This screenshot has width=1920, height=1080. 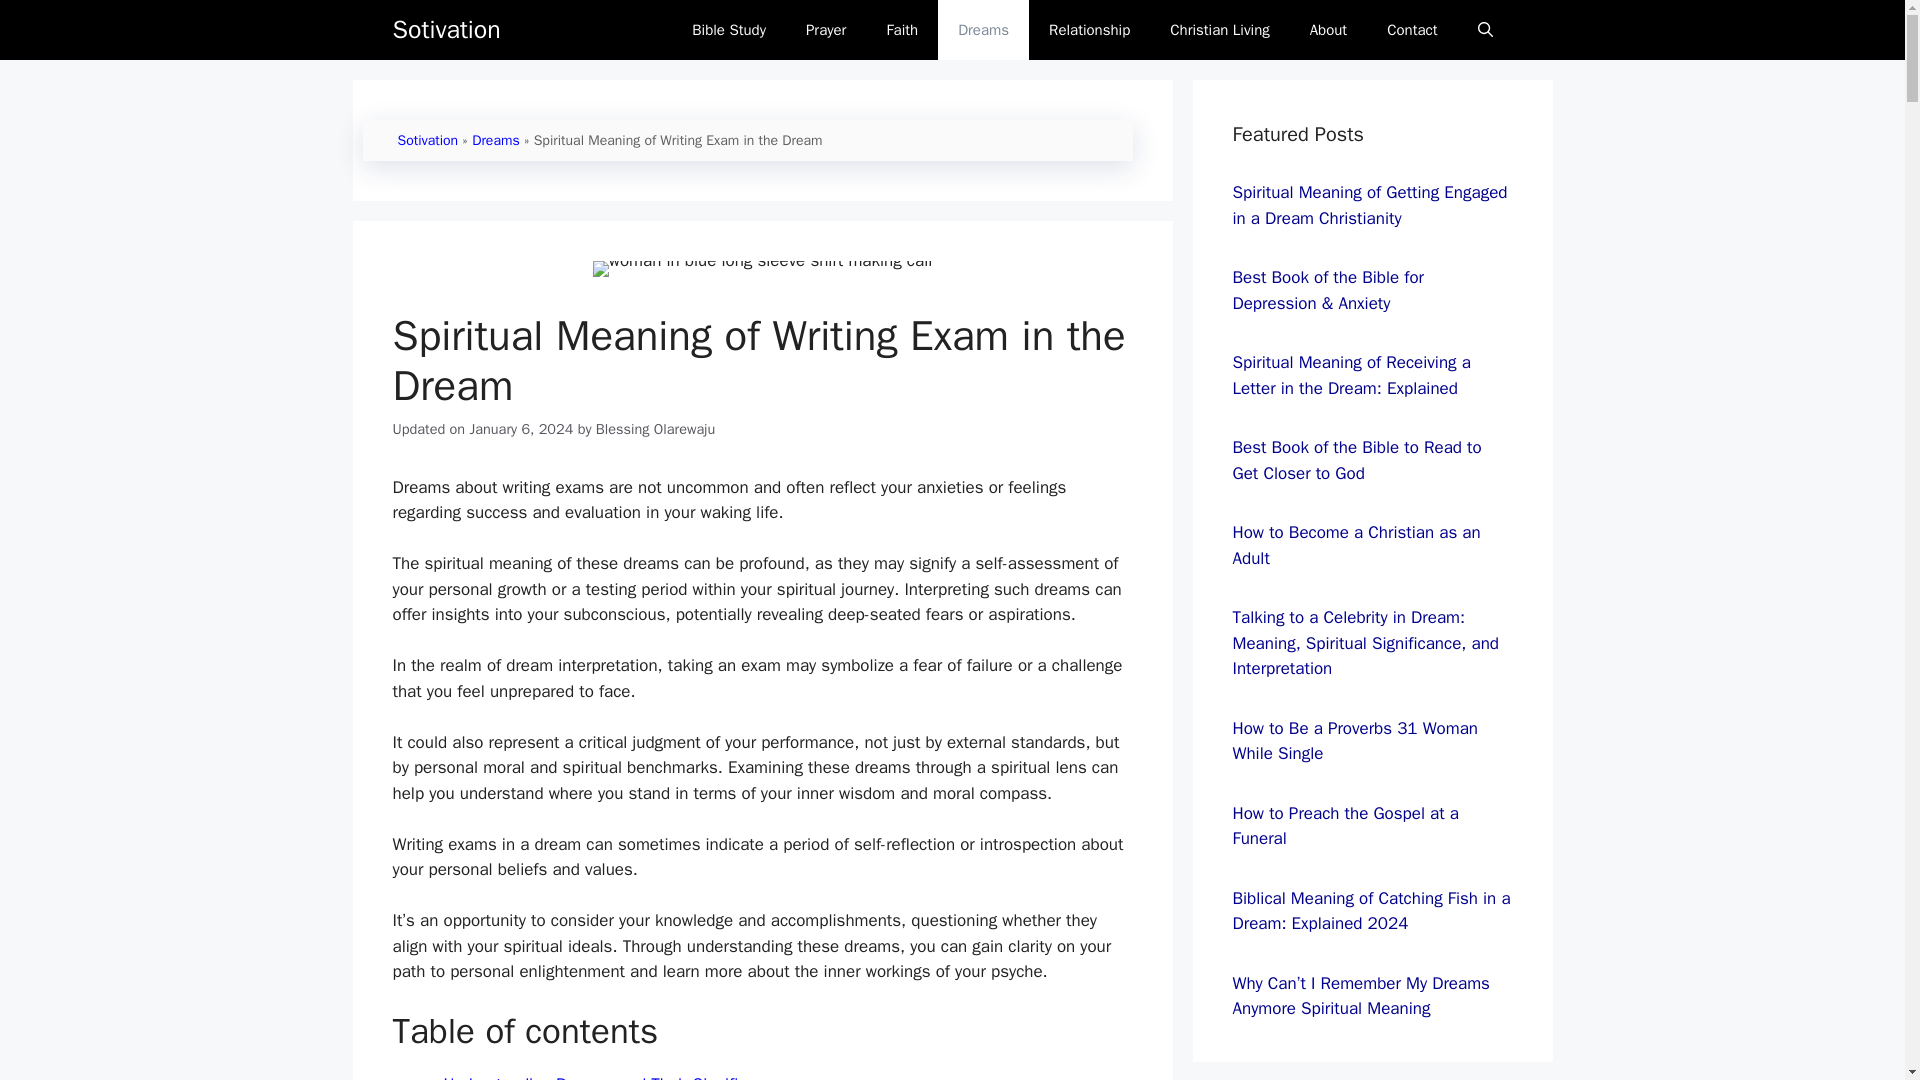 I want to click on Prayer, so click(x=825, y=30).